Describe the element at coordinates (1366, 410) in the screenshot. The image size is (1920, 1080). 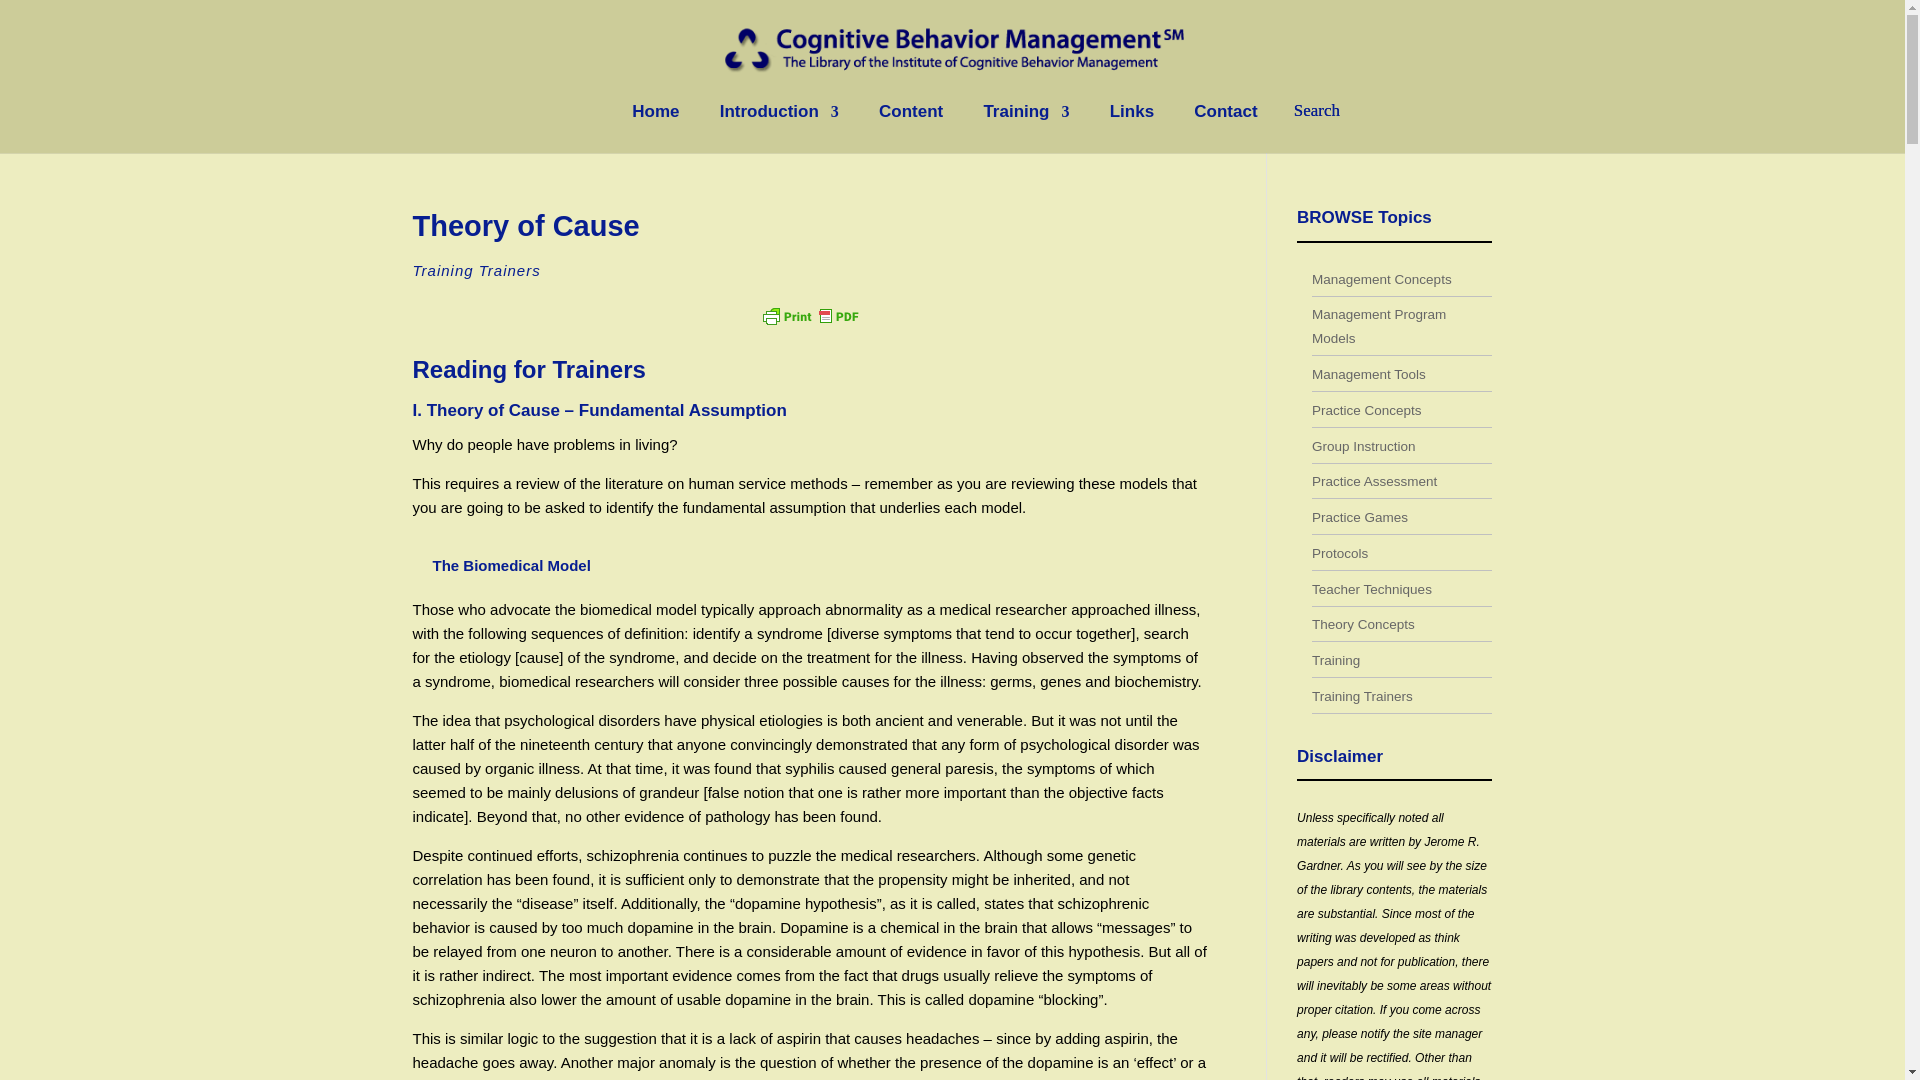
I see `Practice Concepts` at that location.